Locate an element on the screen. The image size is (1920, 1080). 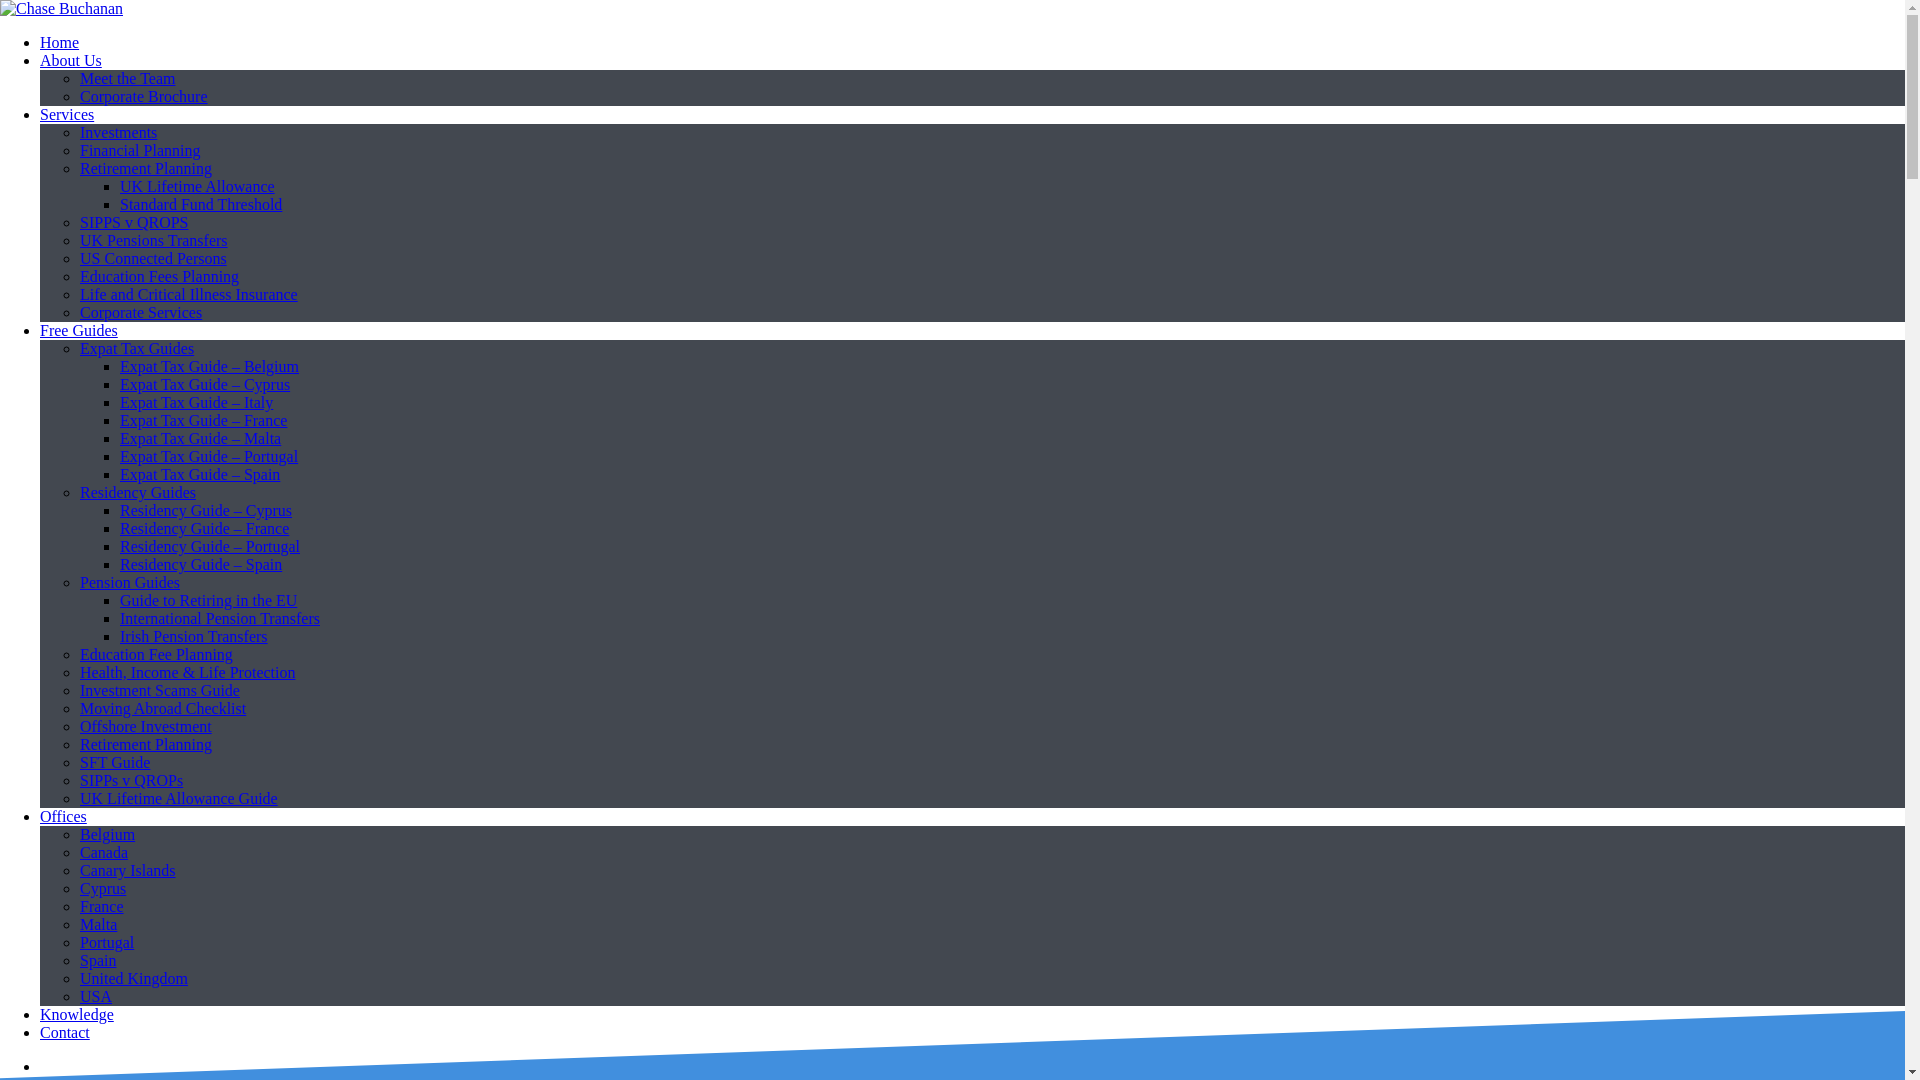
Life and Critical Illness Insurance is located at coordinates (188, 294).